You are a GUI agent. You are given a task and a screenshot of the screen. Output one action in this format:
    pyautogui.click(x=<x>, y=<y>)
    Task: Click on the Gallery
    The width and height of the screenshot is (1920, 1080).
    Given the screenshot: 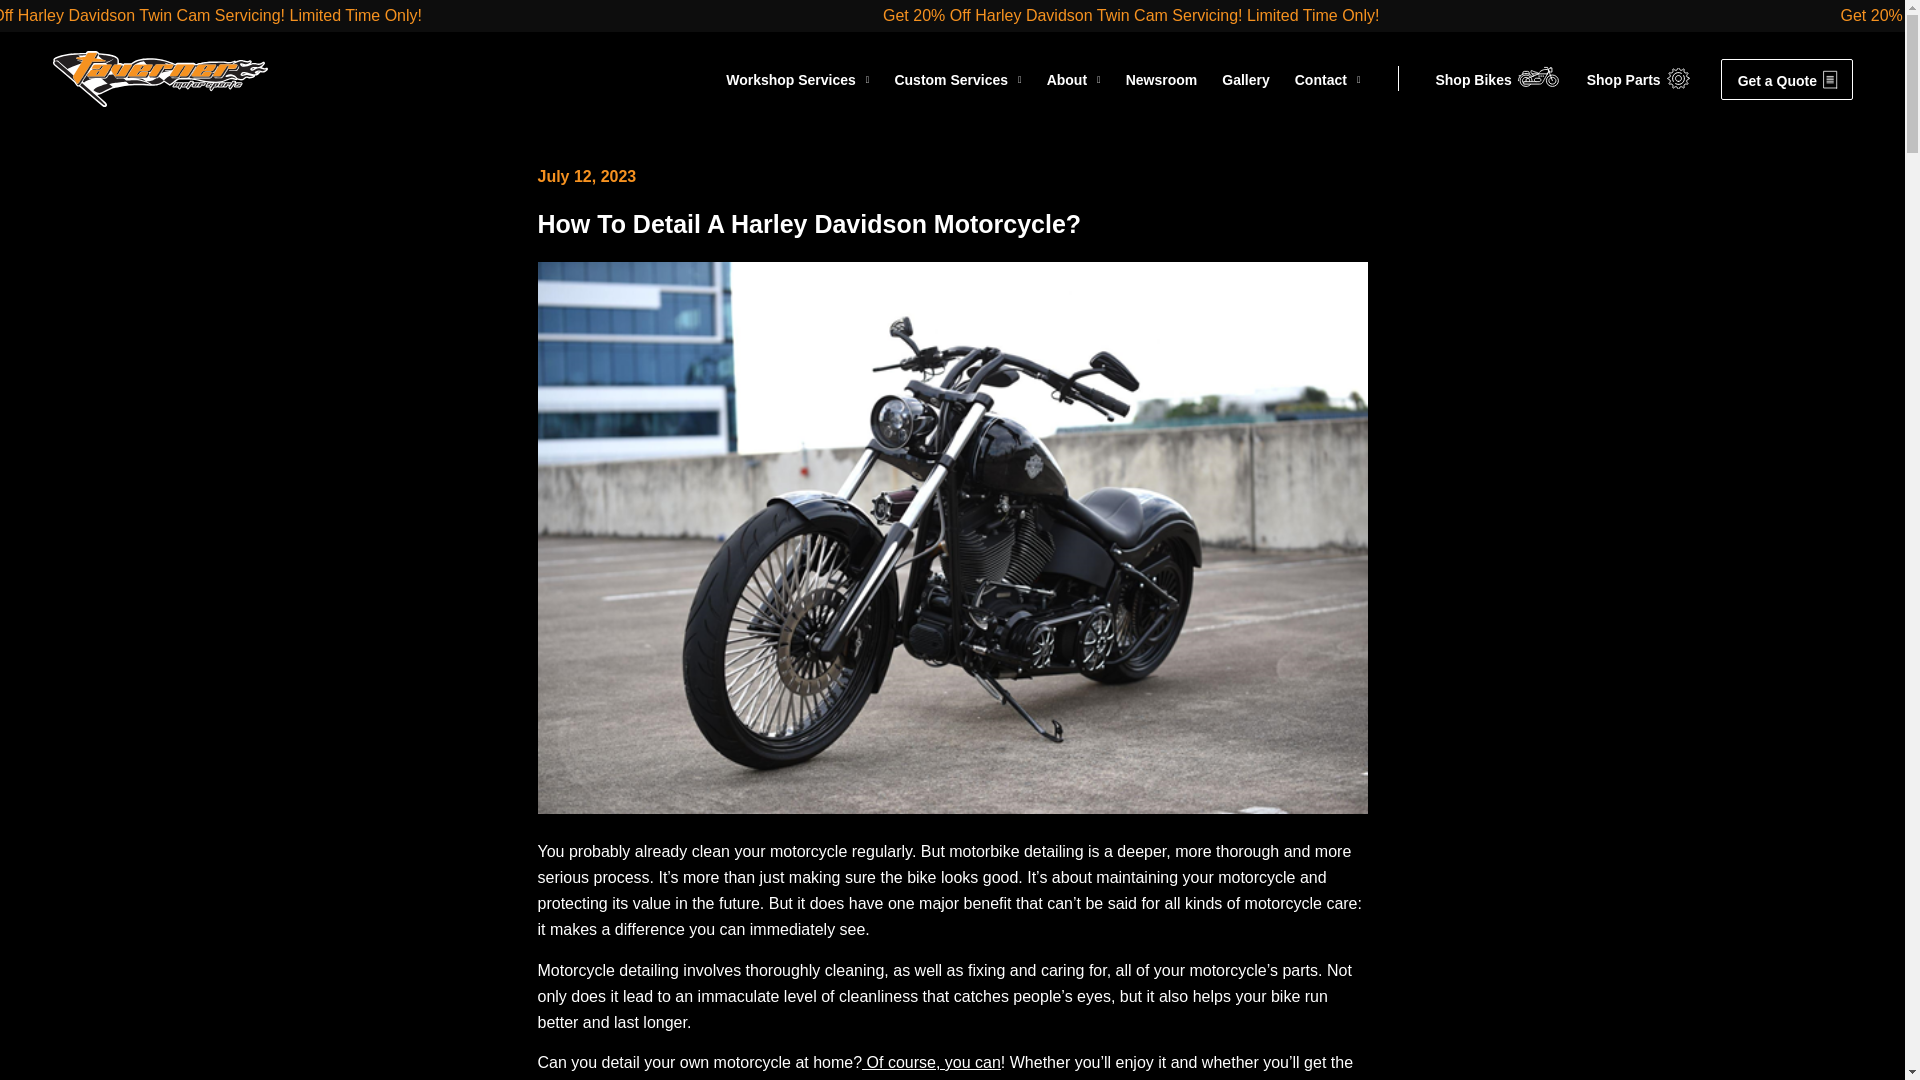 What is the action you would take?
    pyautogui.click(x=1245, y=78)
    